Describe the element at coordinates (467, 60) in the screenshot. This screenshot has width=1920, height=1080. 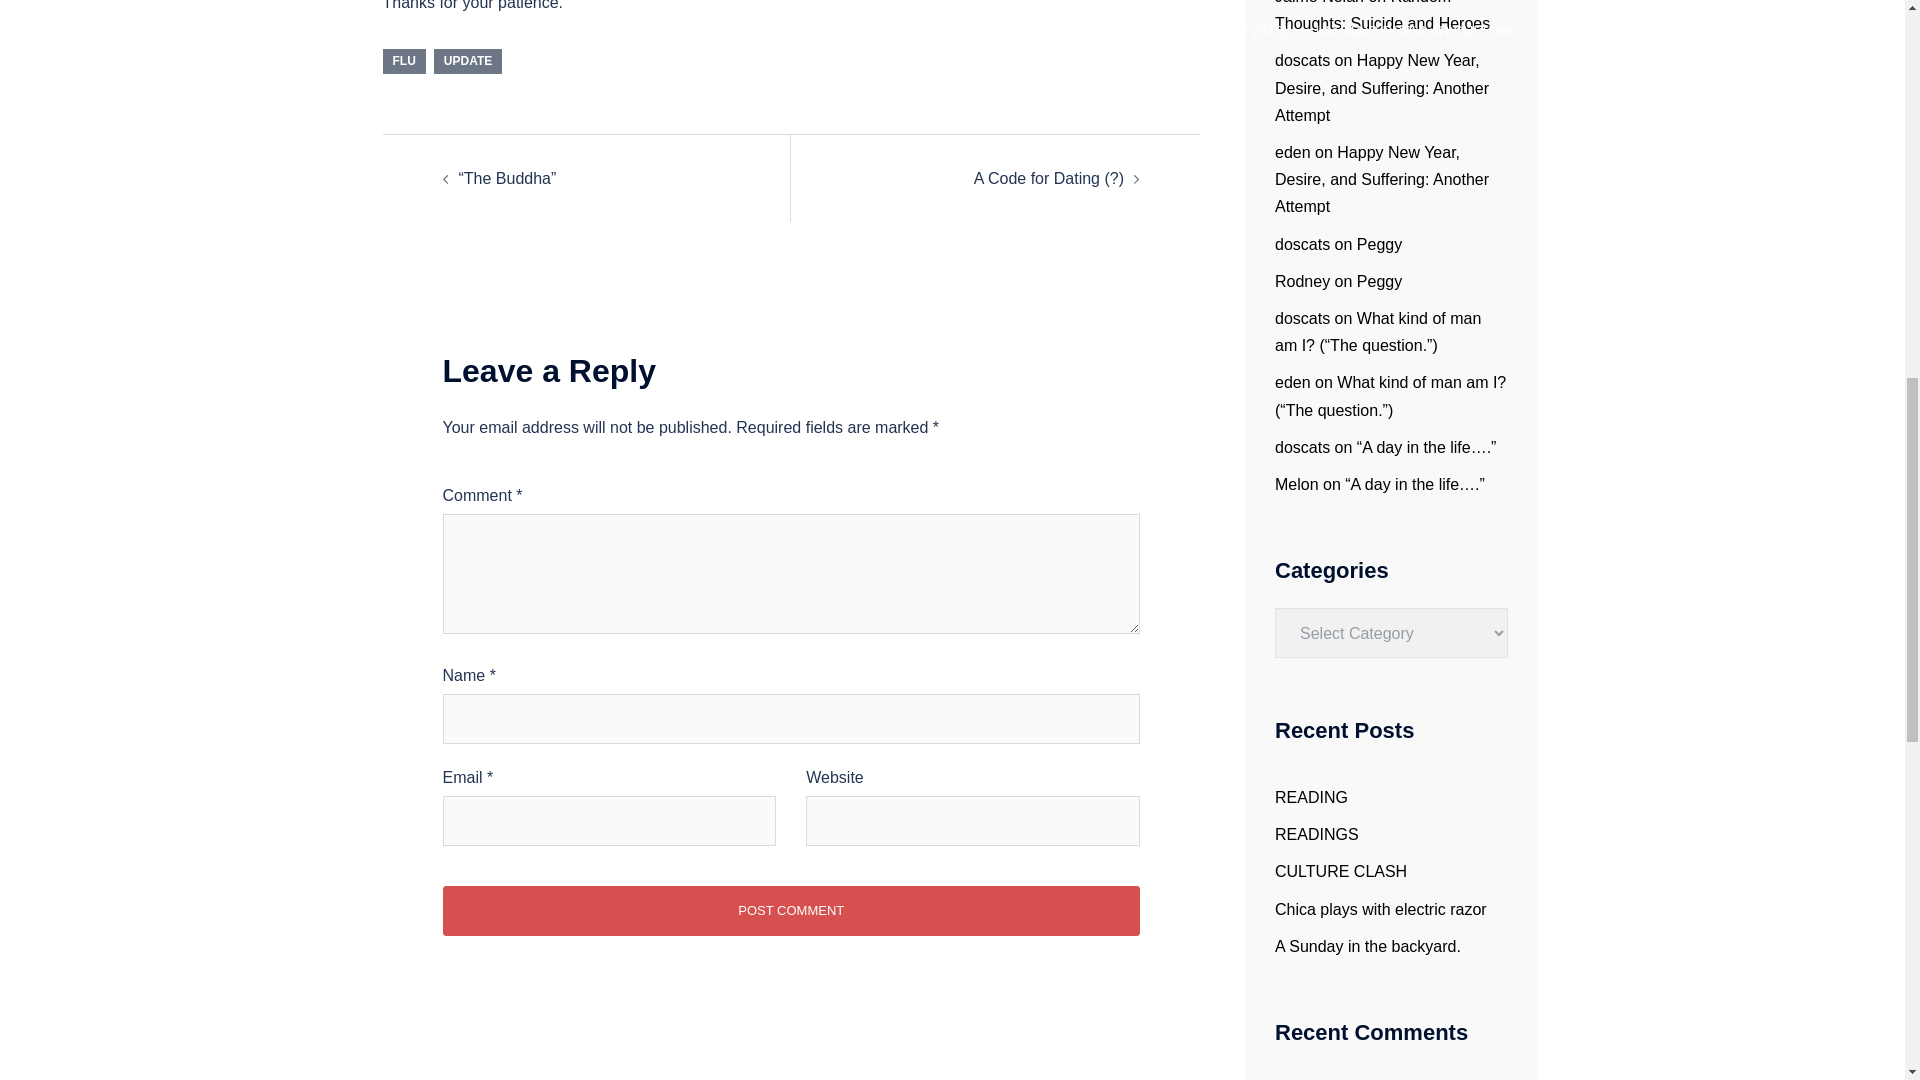
I see `UPDATE` at that location.